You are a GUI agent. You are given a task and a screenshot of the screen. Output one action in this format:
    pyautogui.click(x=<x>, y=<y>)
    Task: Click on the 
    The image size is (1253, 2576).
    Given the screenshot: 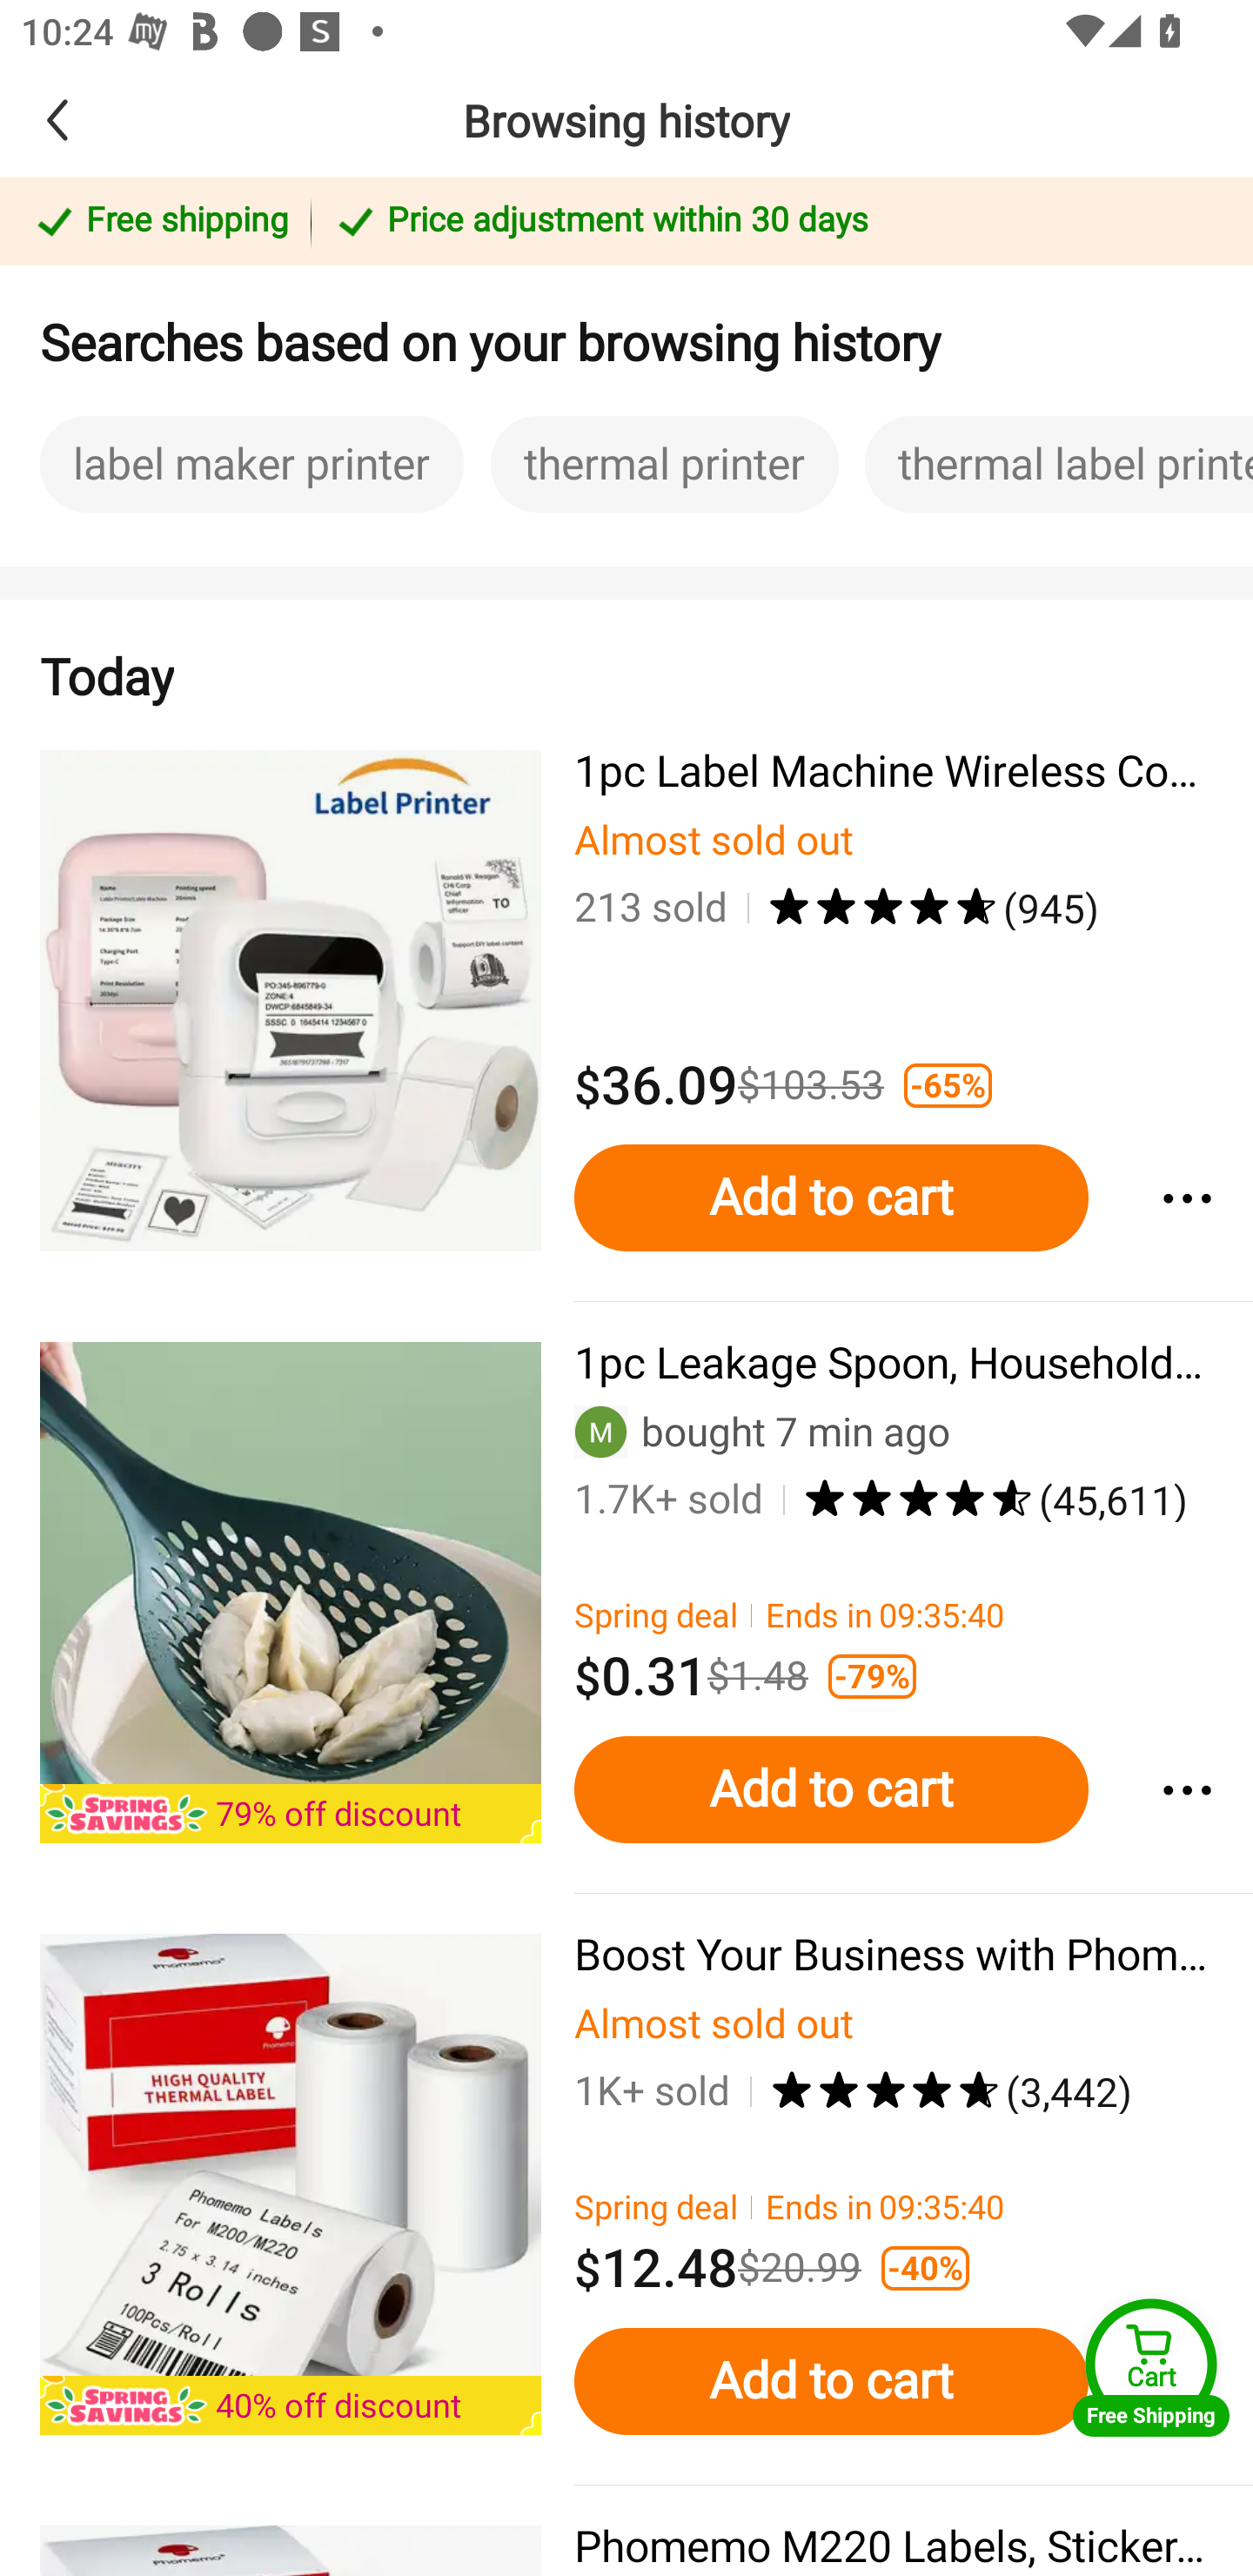 What is the action you would take?
    pyautogui.click(x=1185, y=1790)
    